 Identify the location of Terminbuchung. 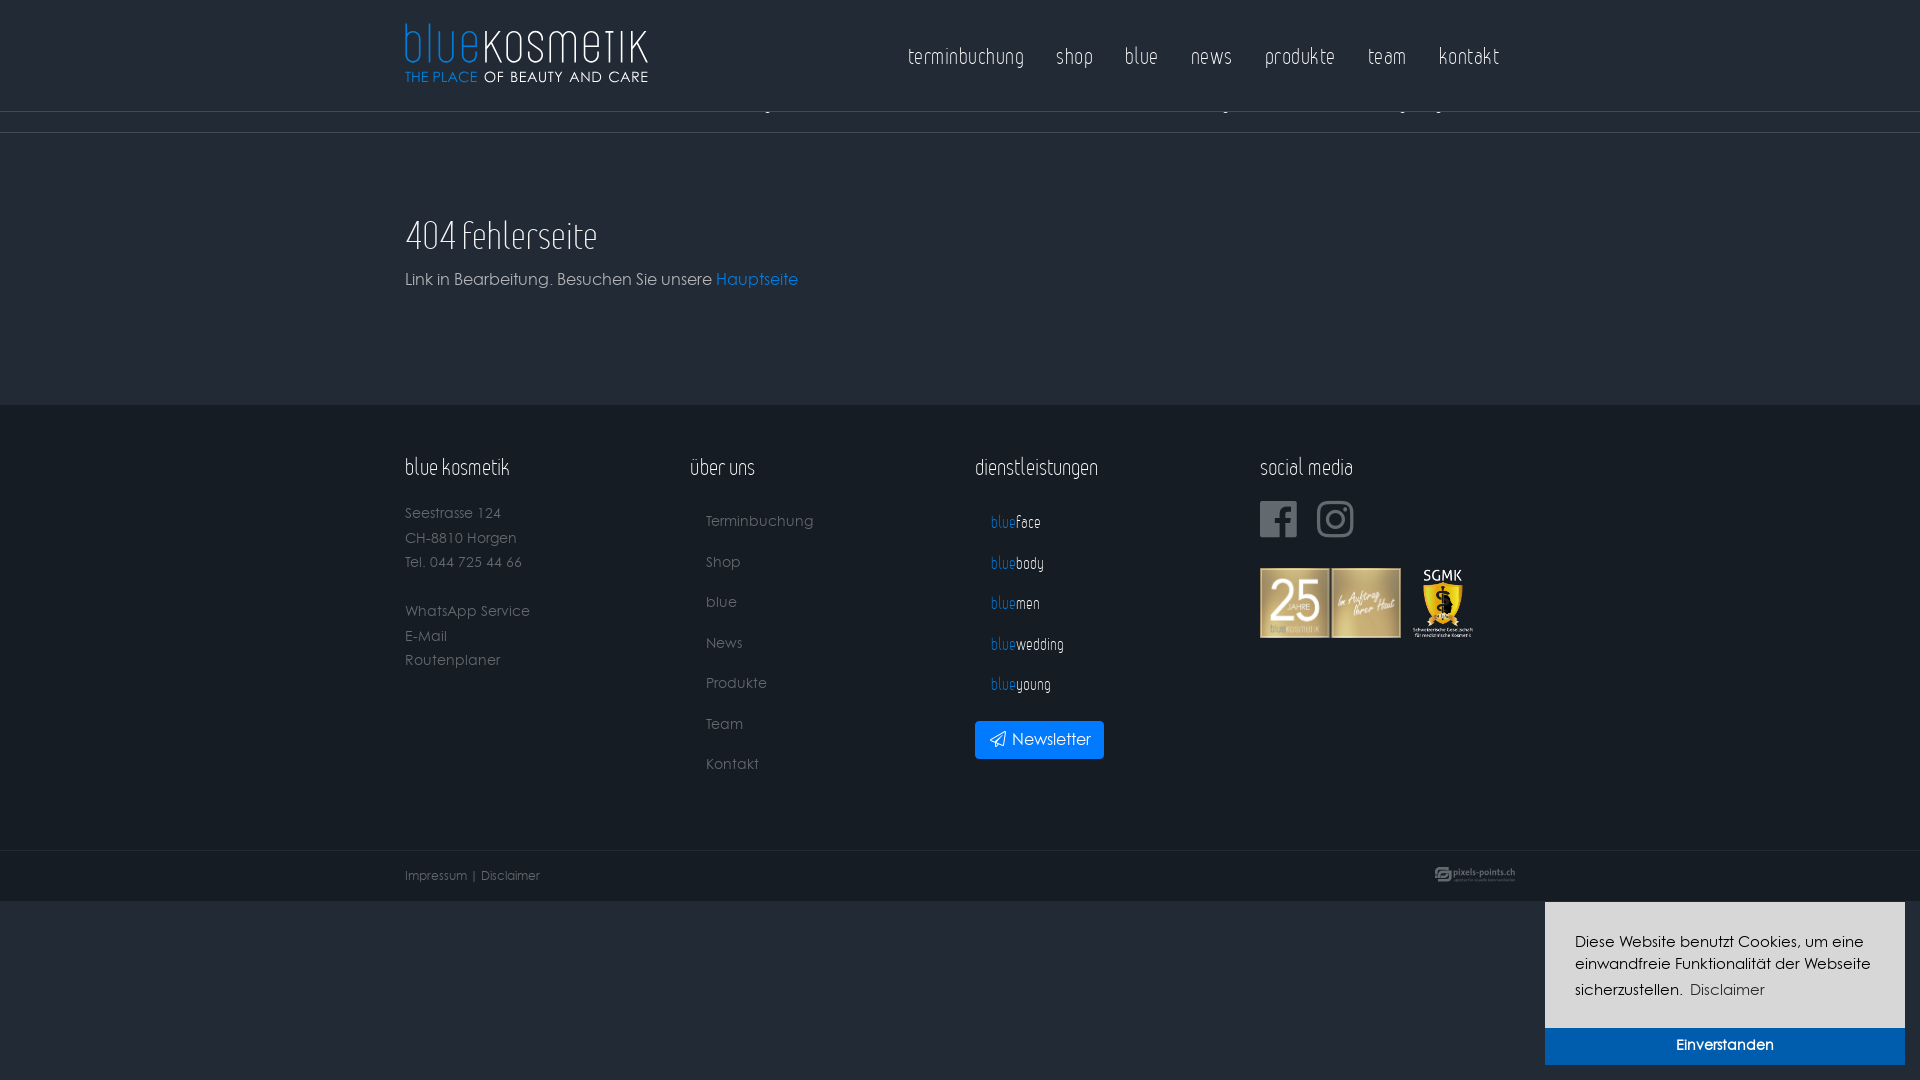
(818, 522).